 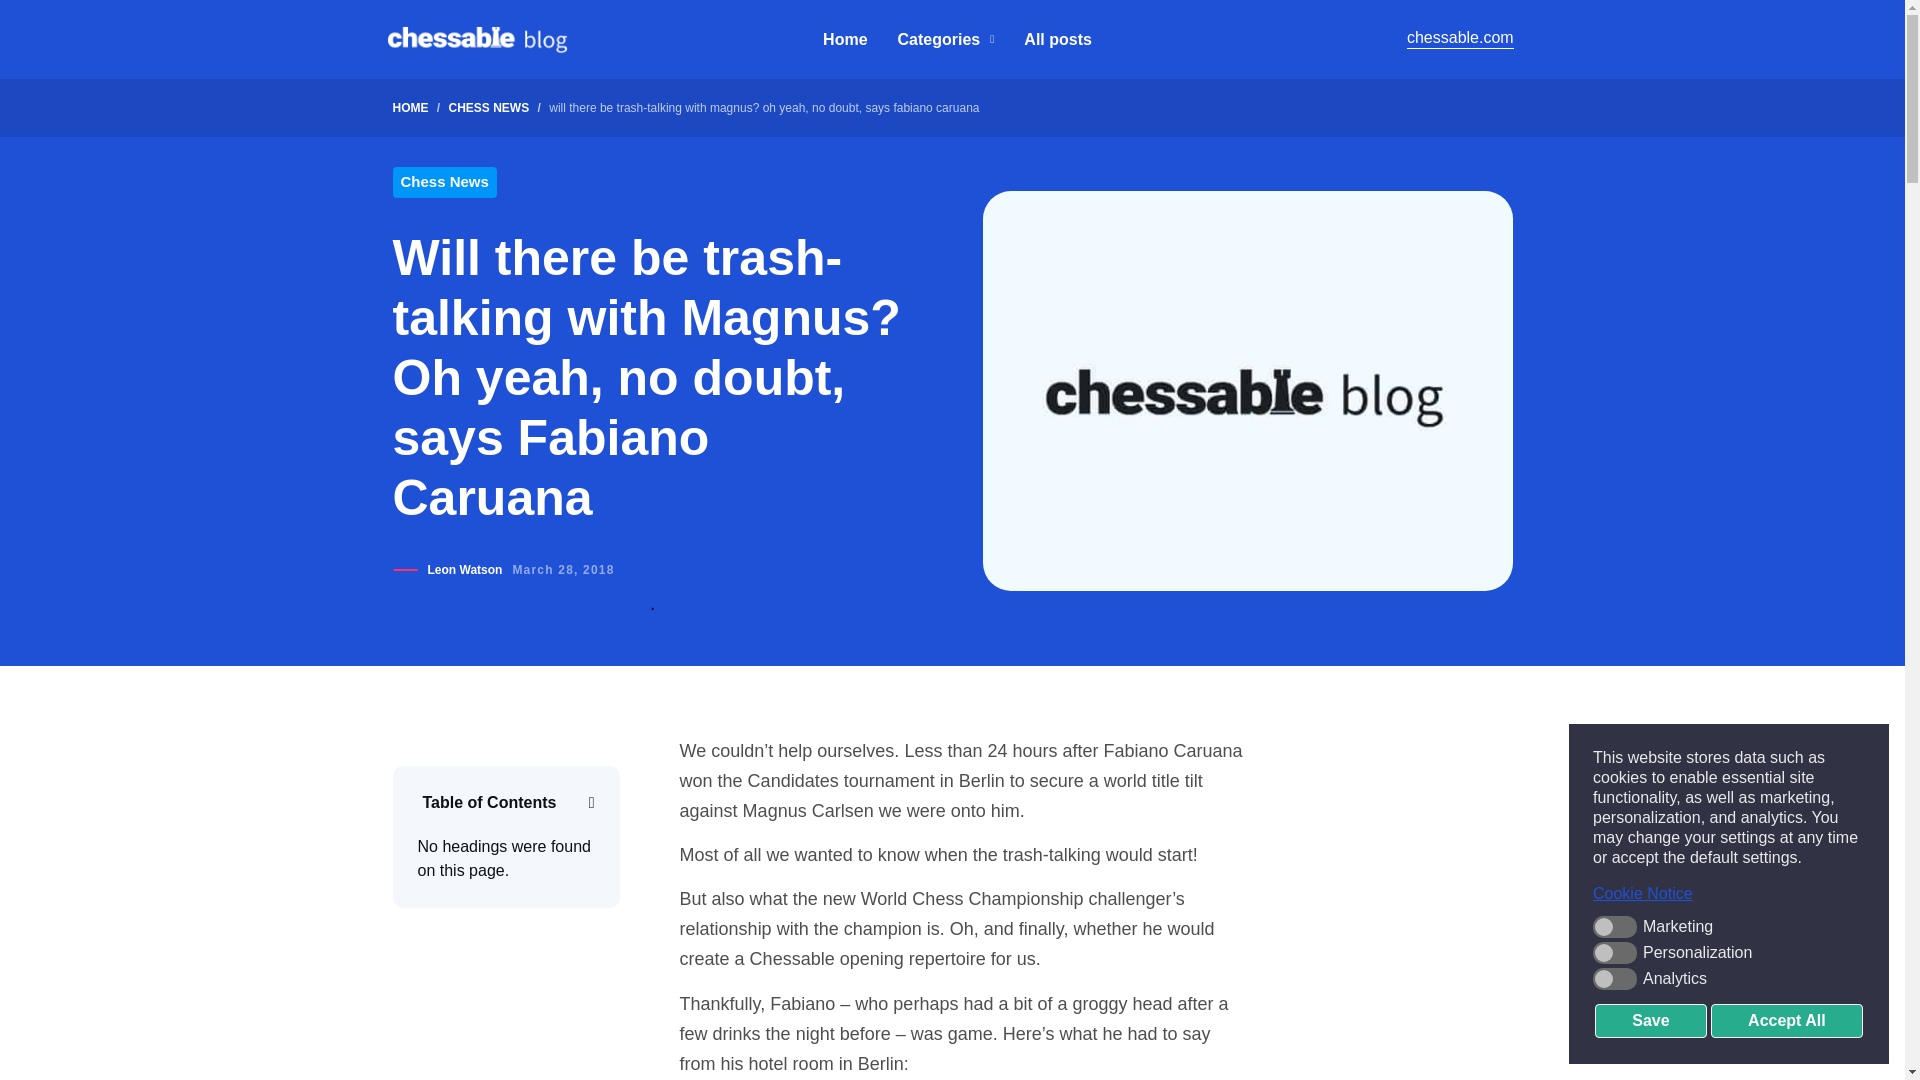 I want to click on Analytics, so click(x=1728, y=978).